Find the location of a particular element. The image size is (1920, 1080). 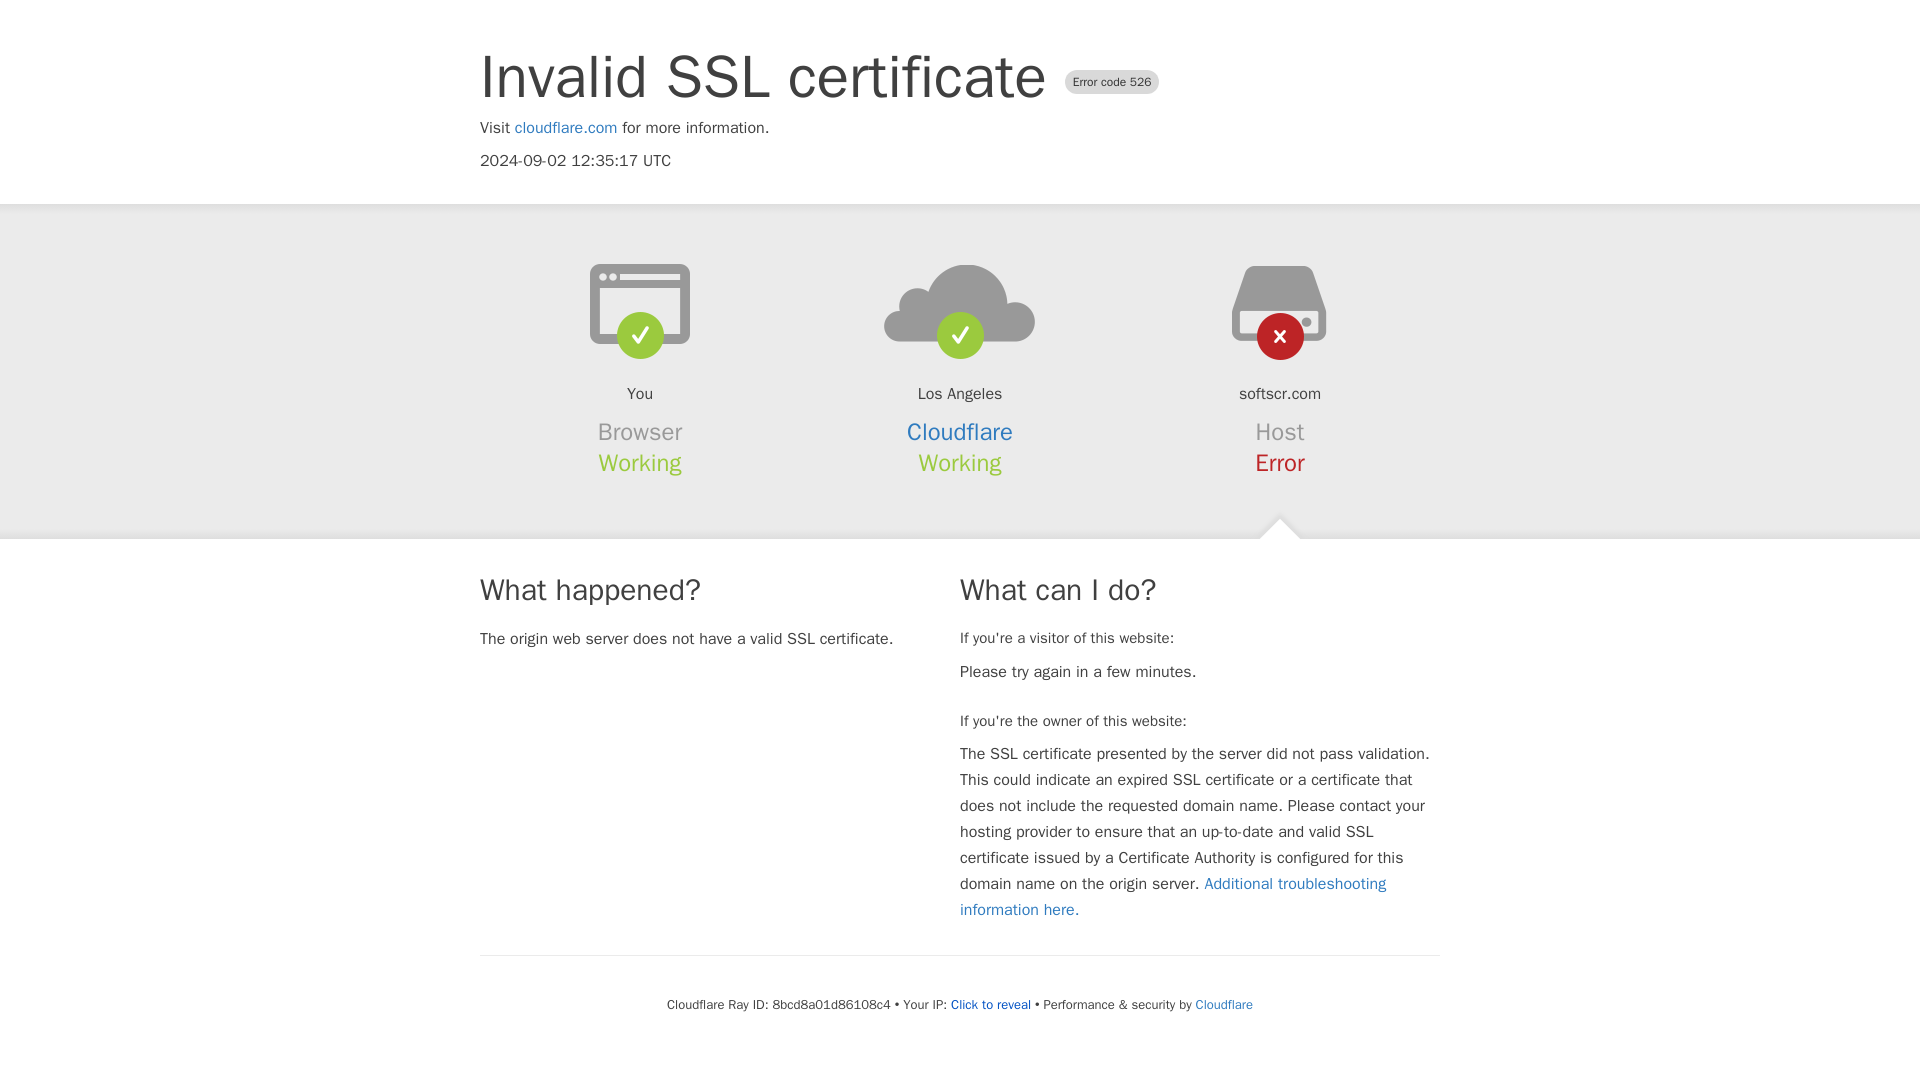

Additional troubleshooting information here. is located at coordinates (1173, 896).